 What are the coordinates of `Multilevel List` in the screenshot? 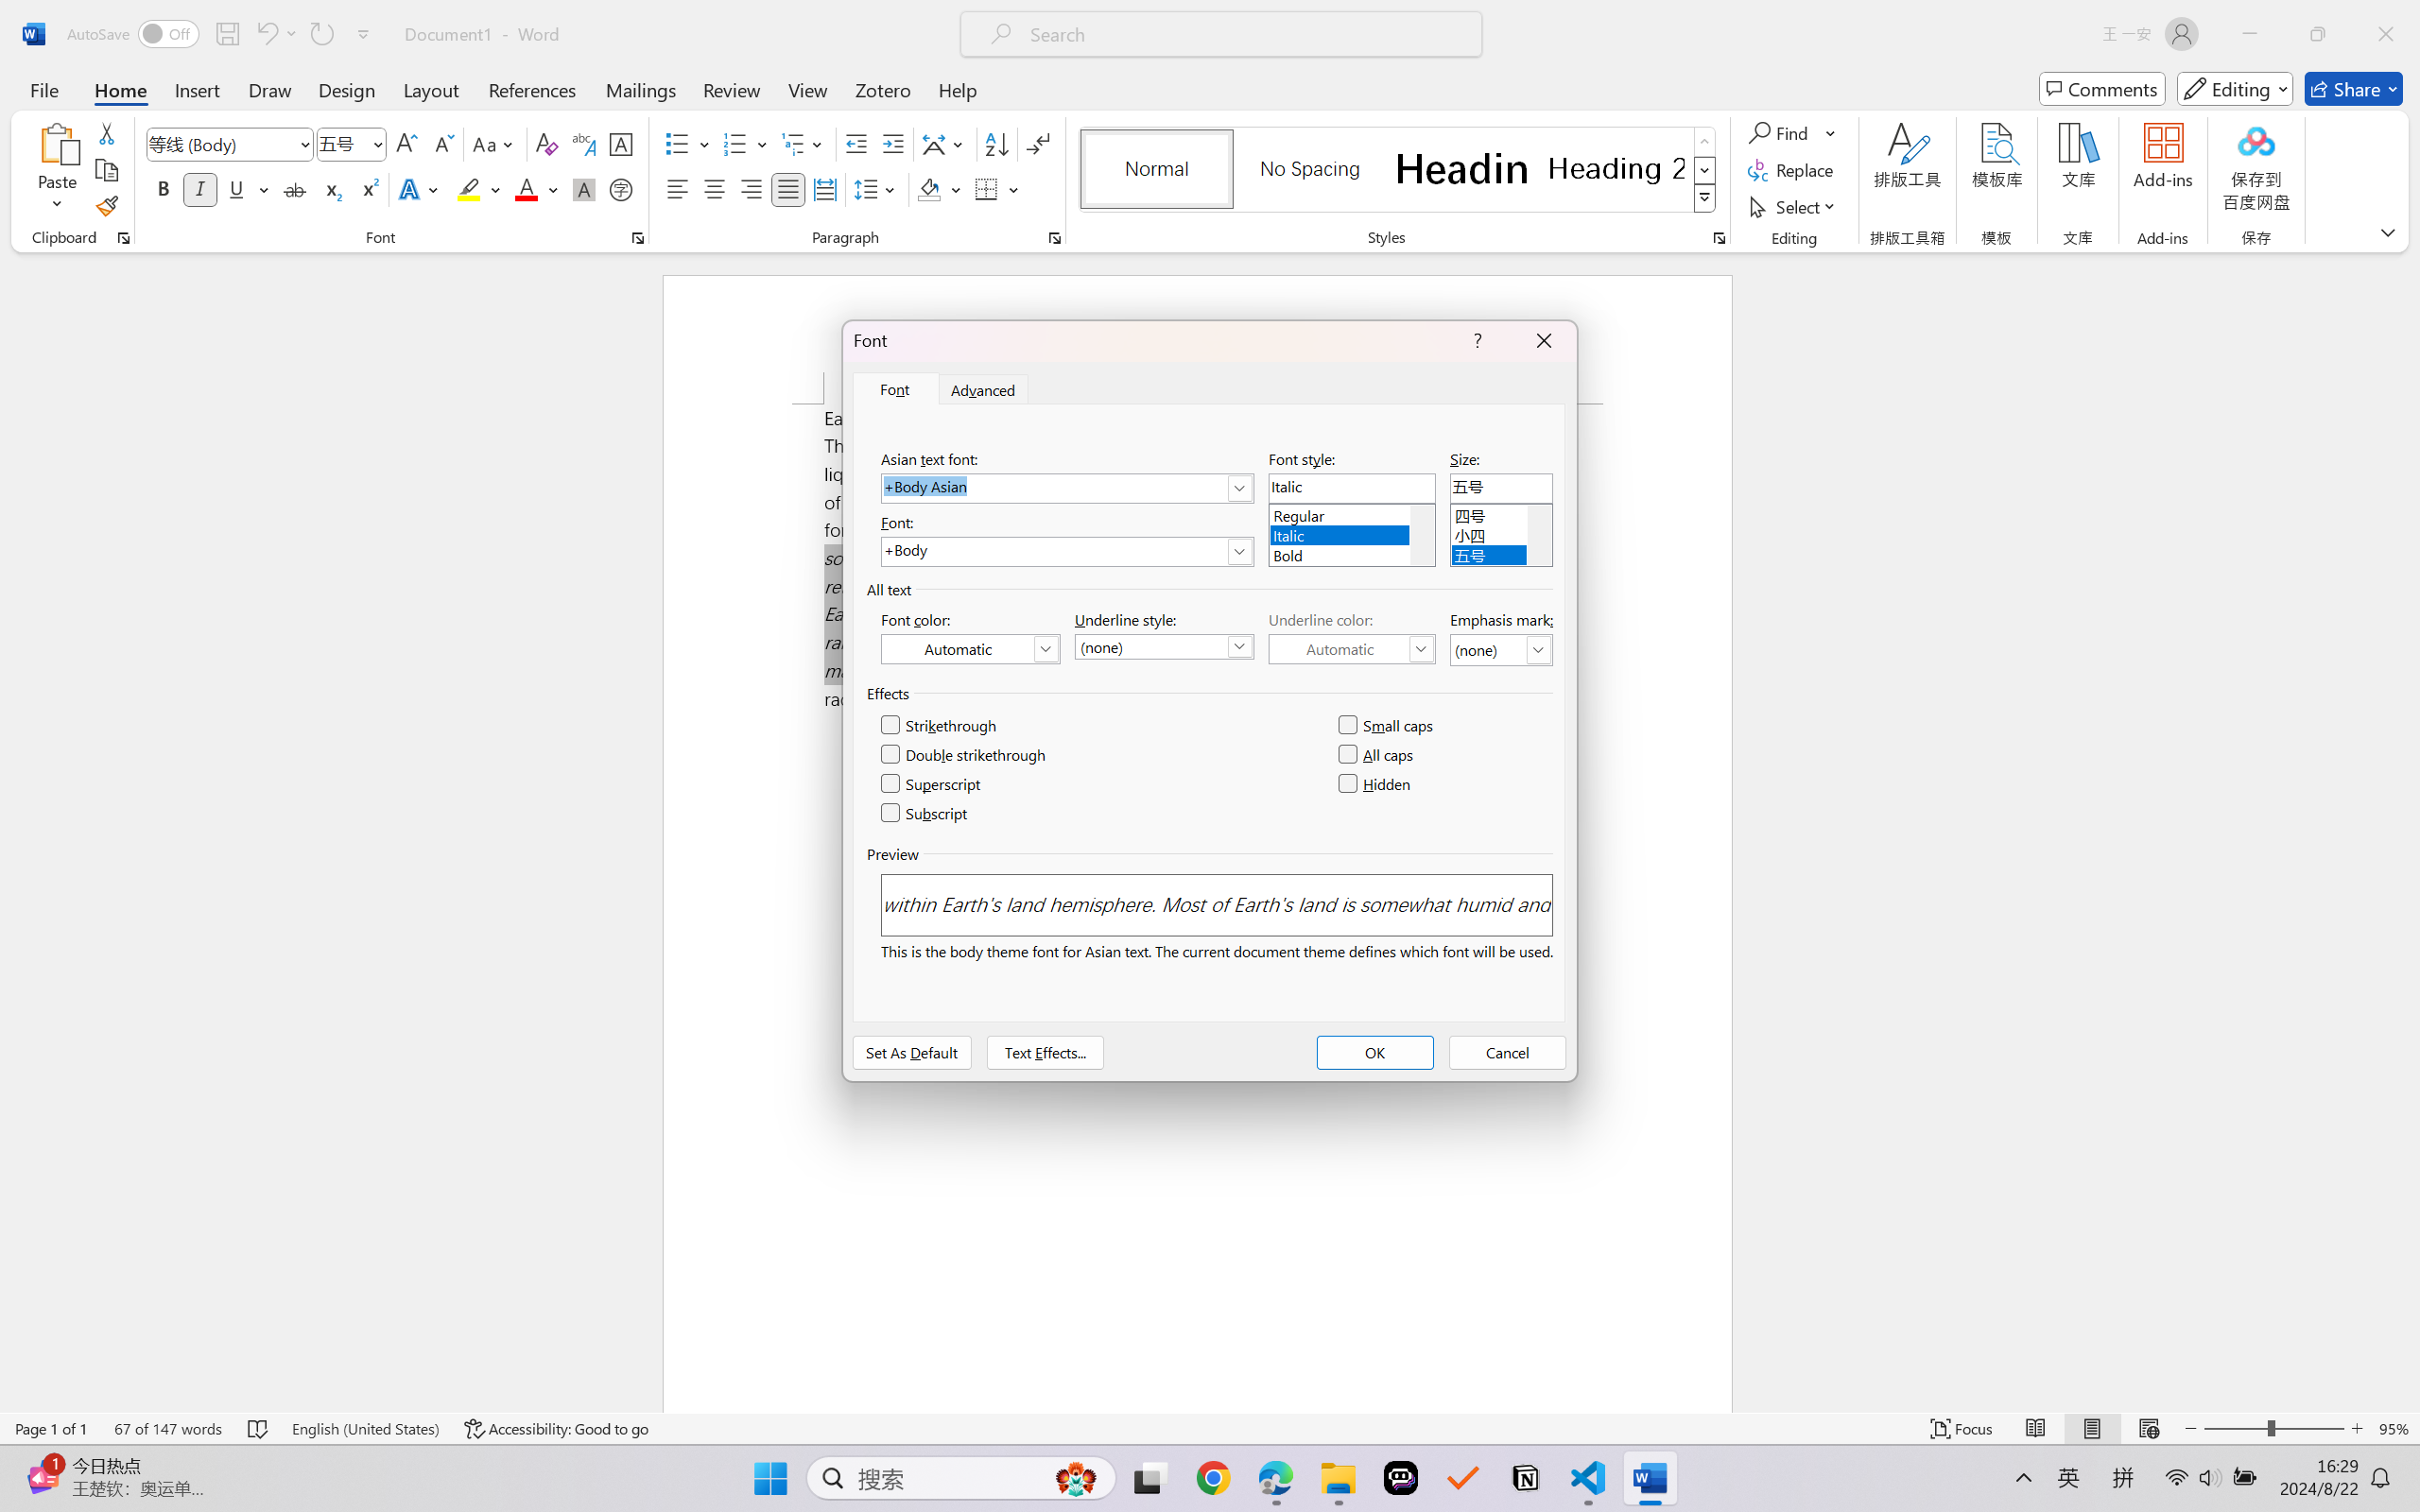 It's located at (804, 144).